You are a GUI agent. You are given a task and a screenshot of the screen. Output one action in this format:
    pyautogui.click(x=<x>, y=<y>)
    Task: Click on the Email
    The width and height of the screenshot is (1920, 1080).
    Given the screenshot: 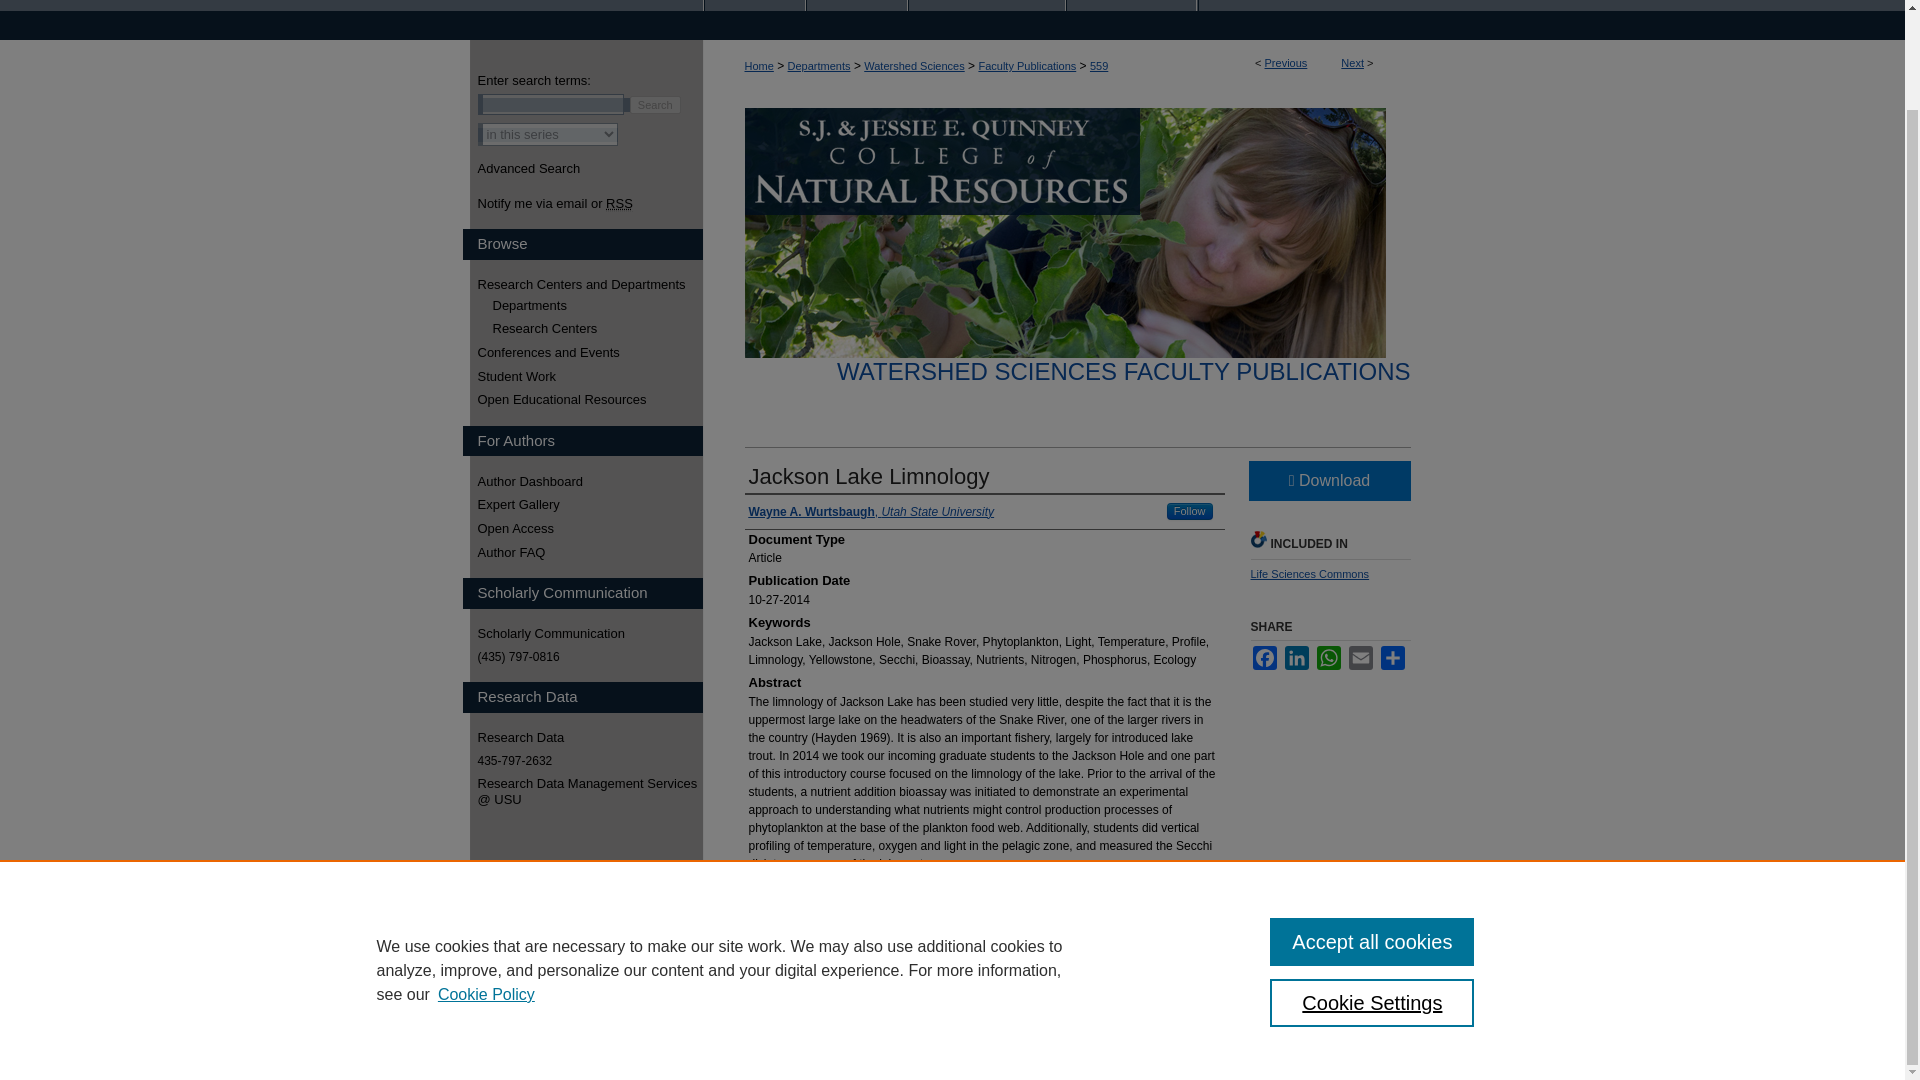 What is the action you would take?
    pyautogui.click(x=1360, y=657)
    